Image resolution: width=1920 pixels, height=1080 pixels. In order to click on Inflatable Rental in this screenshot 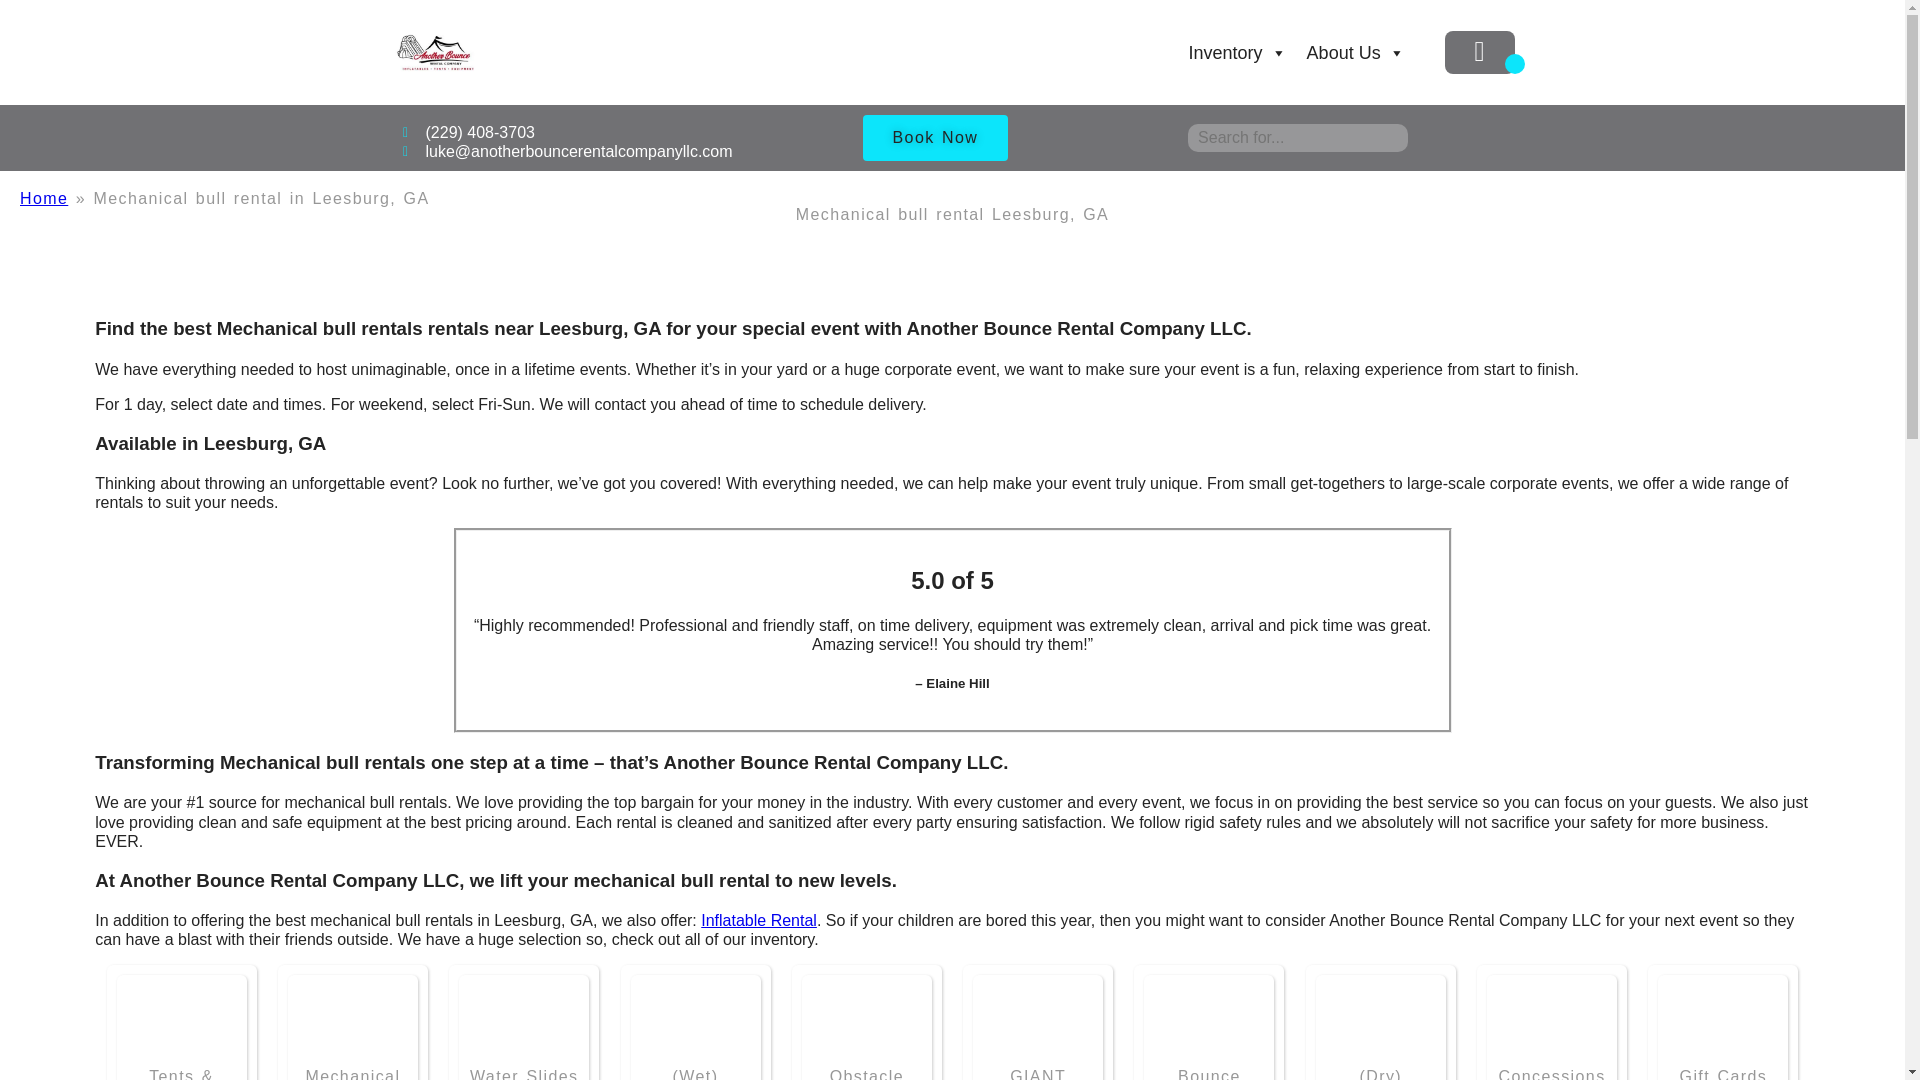, I will do `click(758, 920)`.